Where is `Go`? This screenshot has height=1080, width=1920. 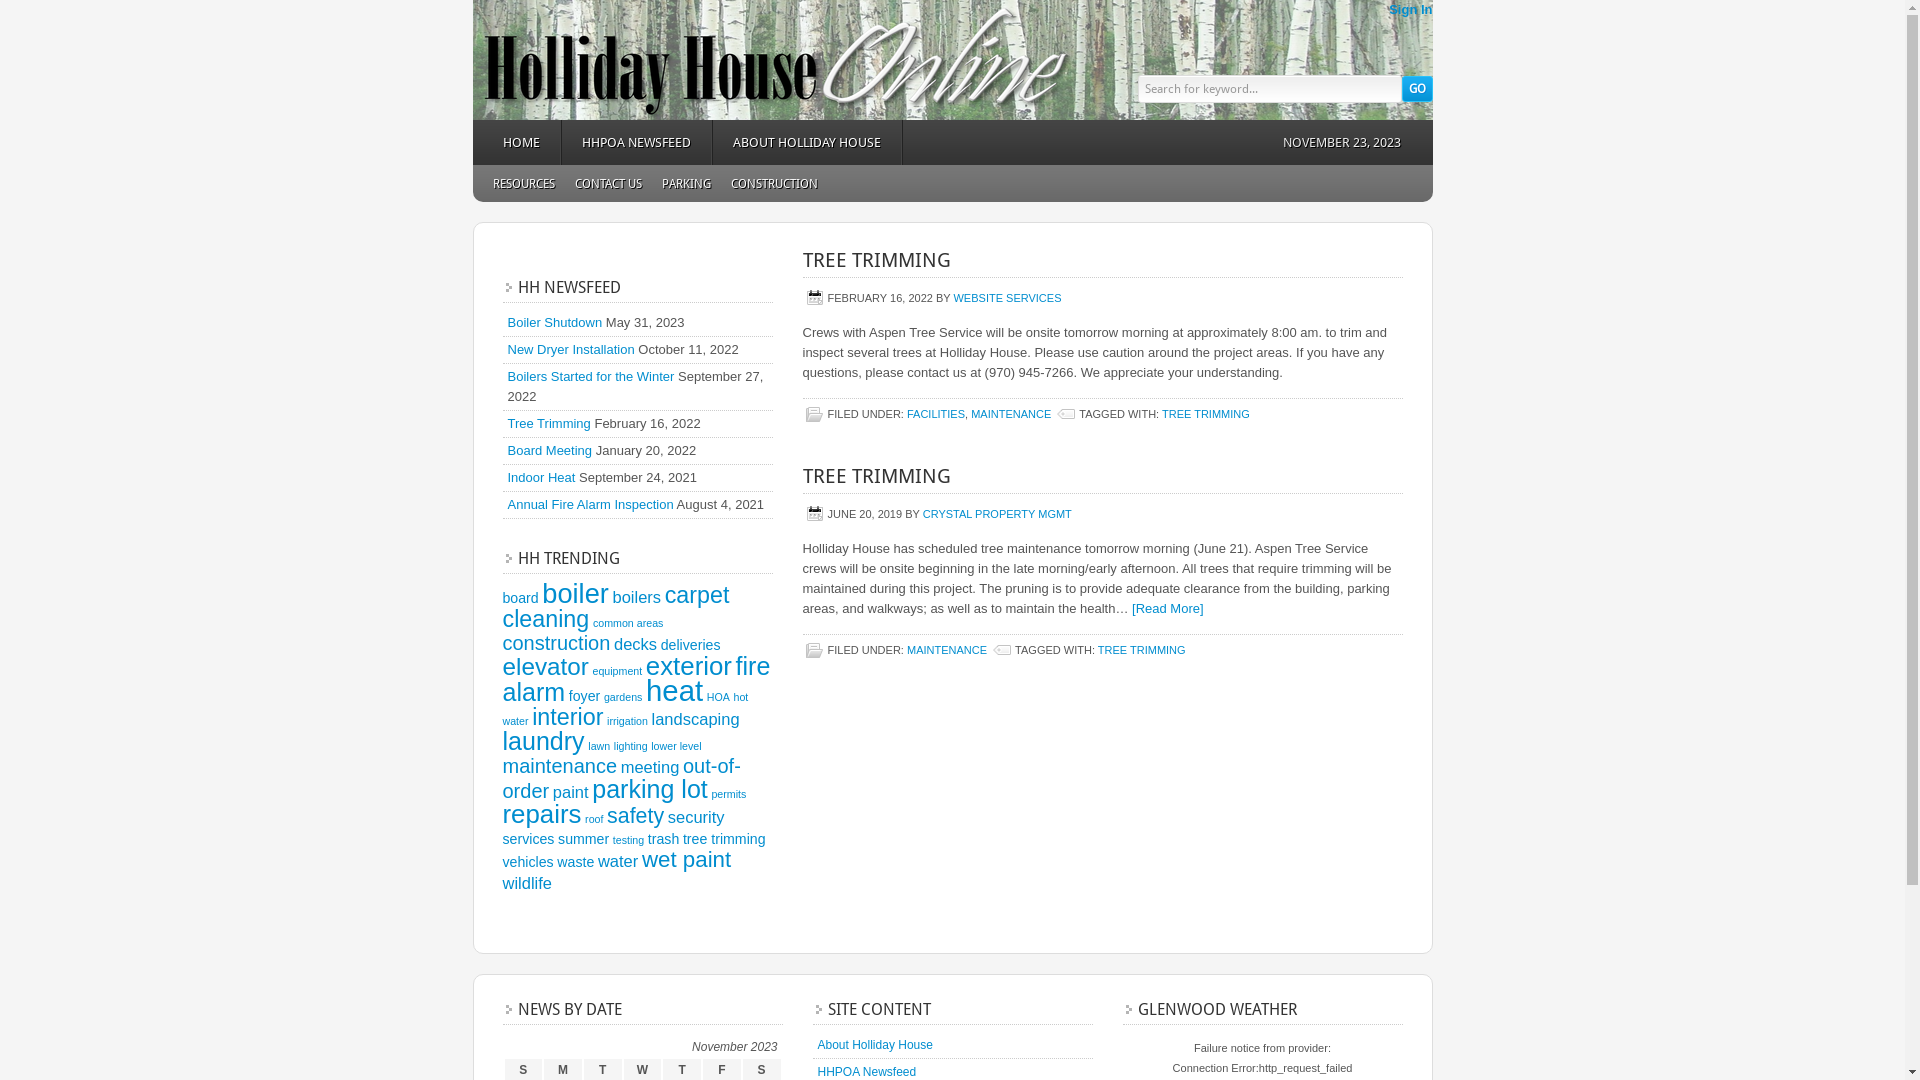 Go is located at coordinates (1418, 89).